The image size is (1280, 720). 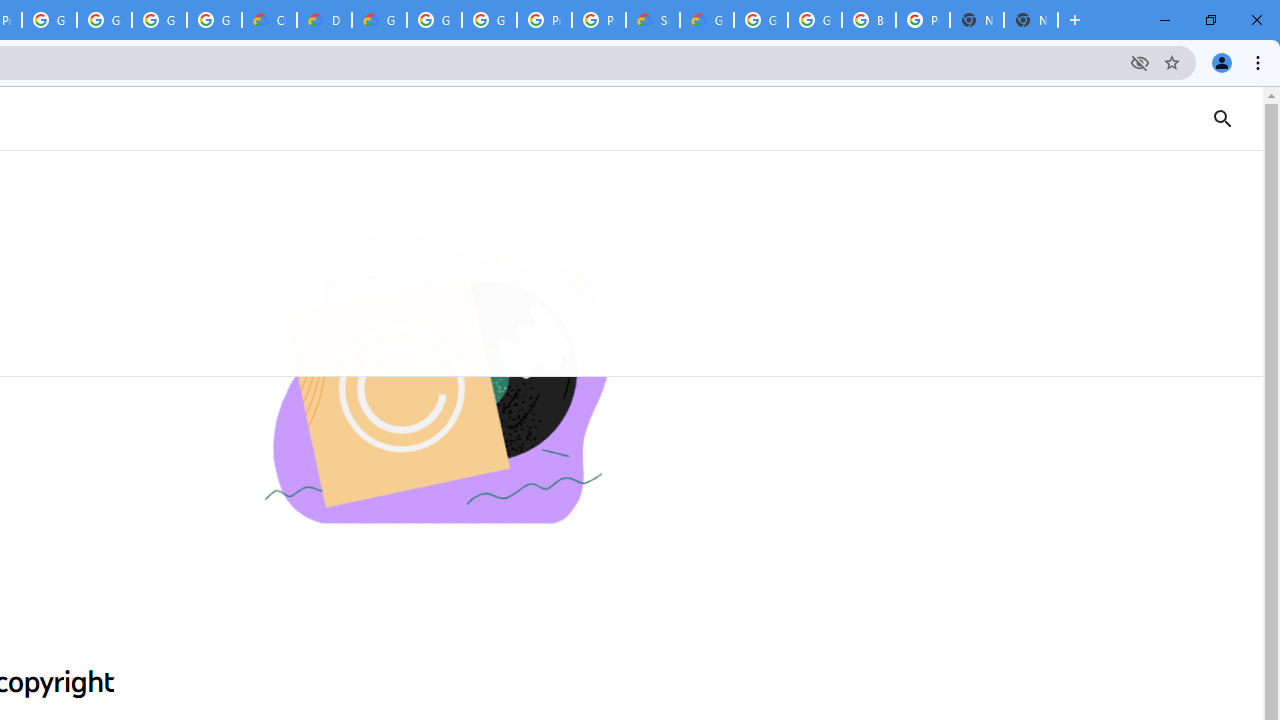 I want to click on Google Cloud Platform, so click(x=434, y=20).